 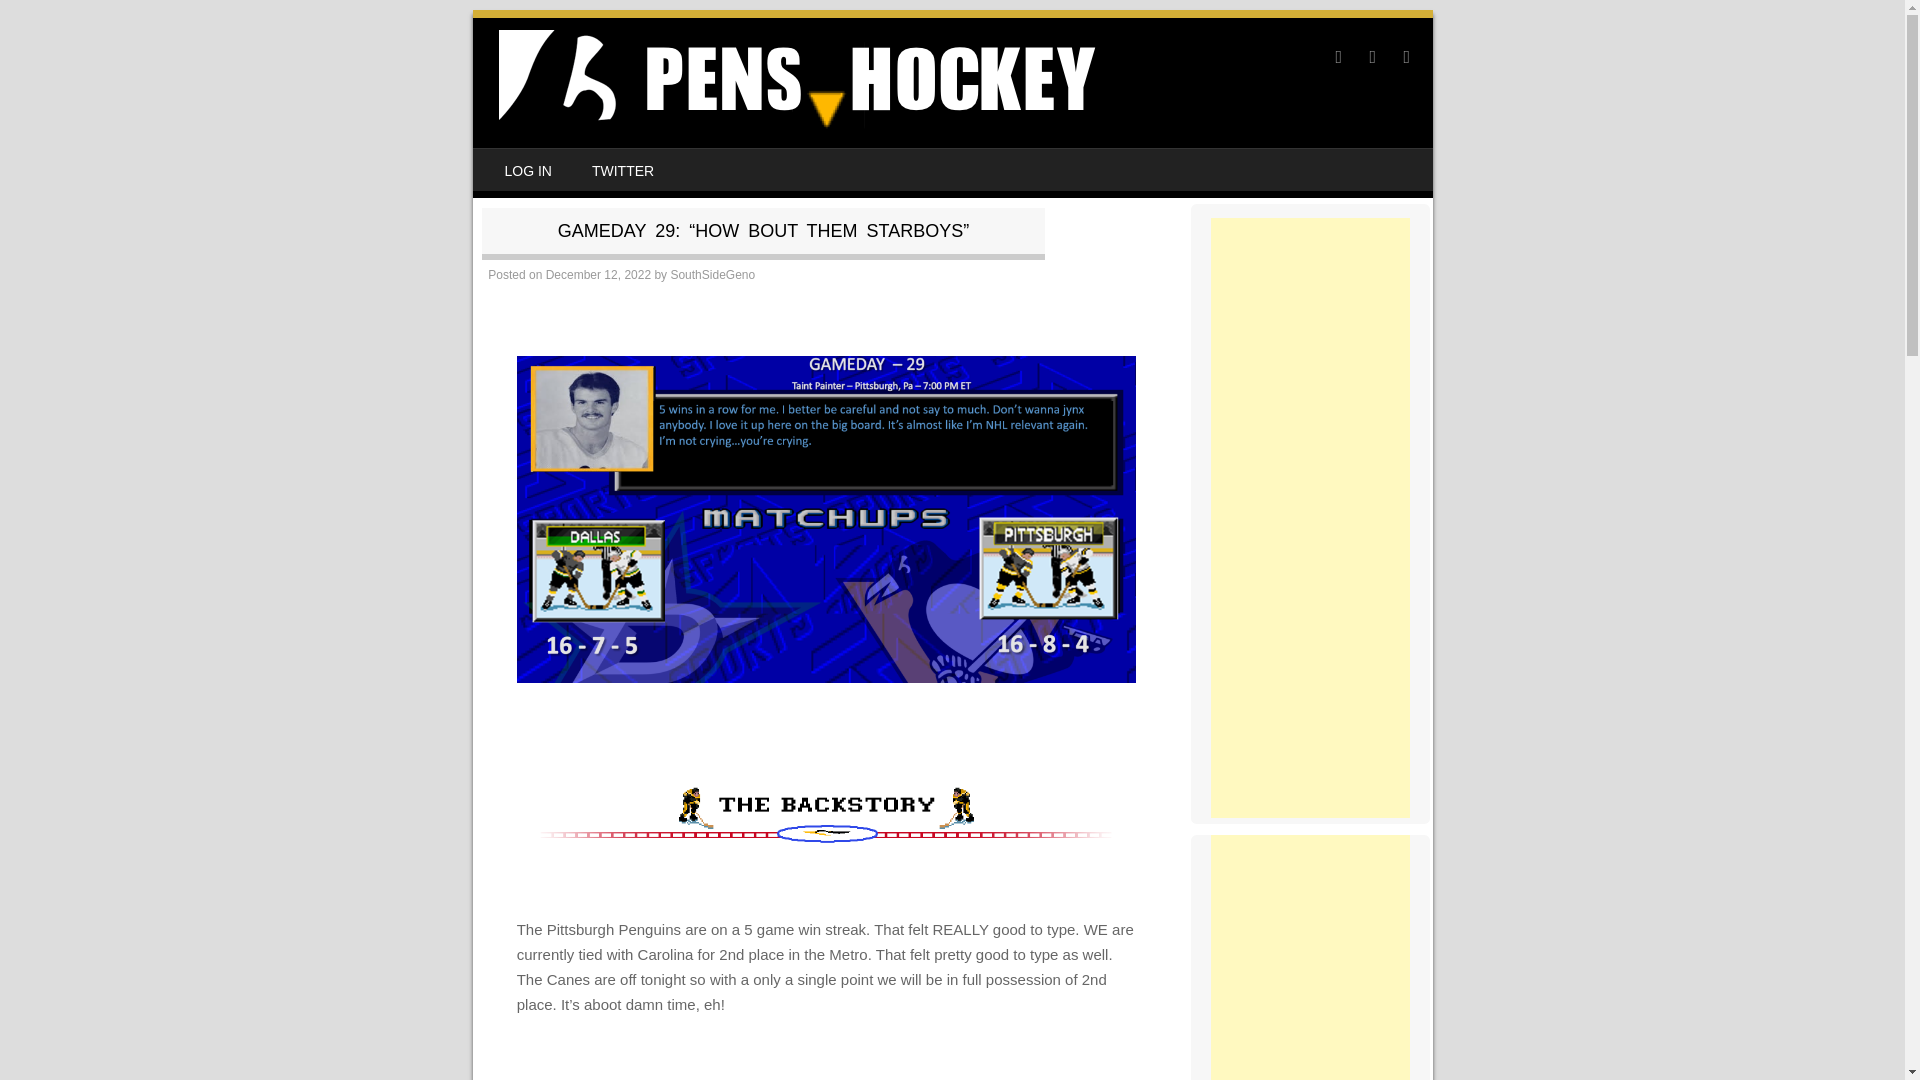 I want to click on 9:00 am, so click(x=598, y=274).